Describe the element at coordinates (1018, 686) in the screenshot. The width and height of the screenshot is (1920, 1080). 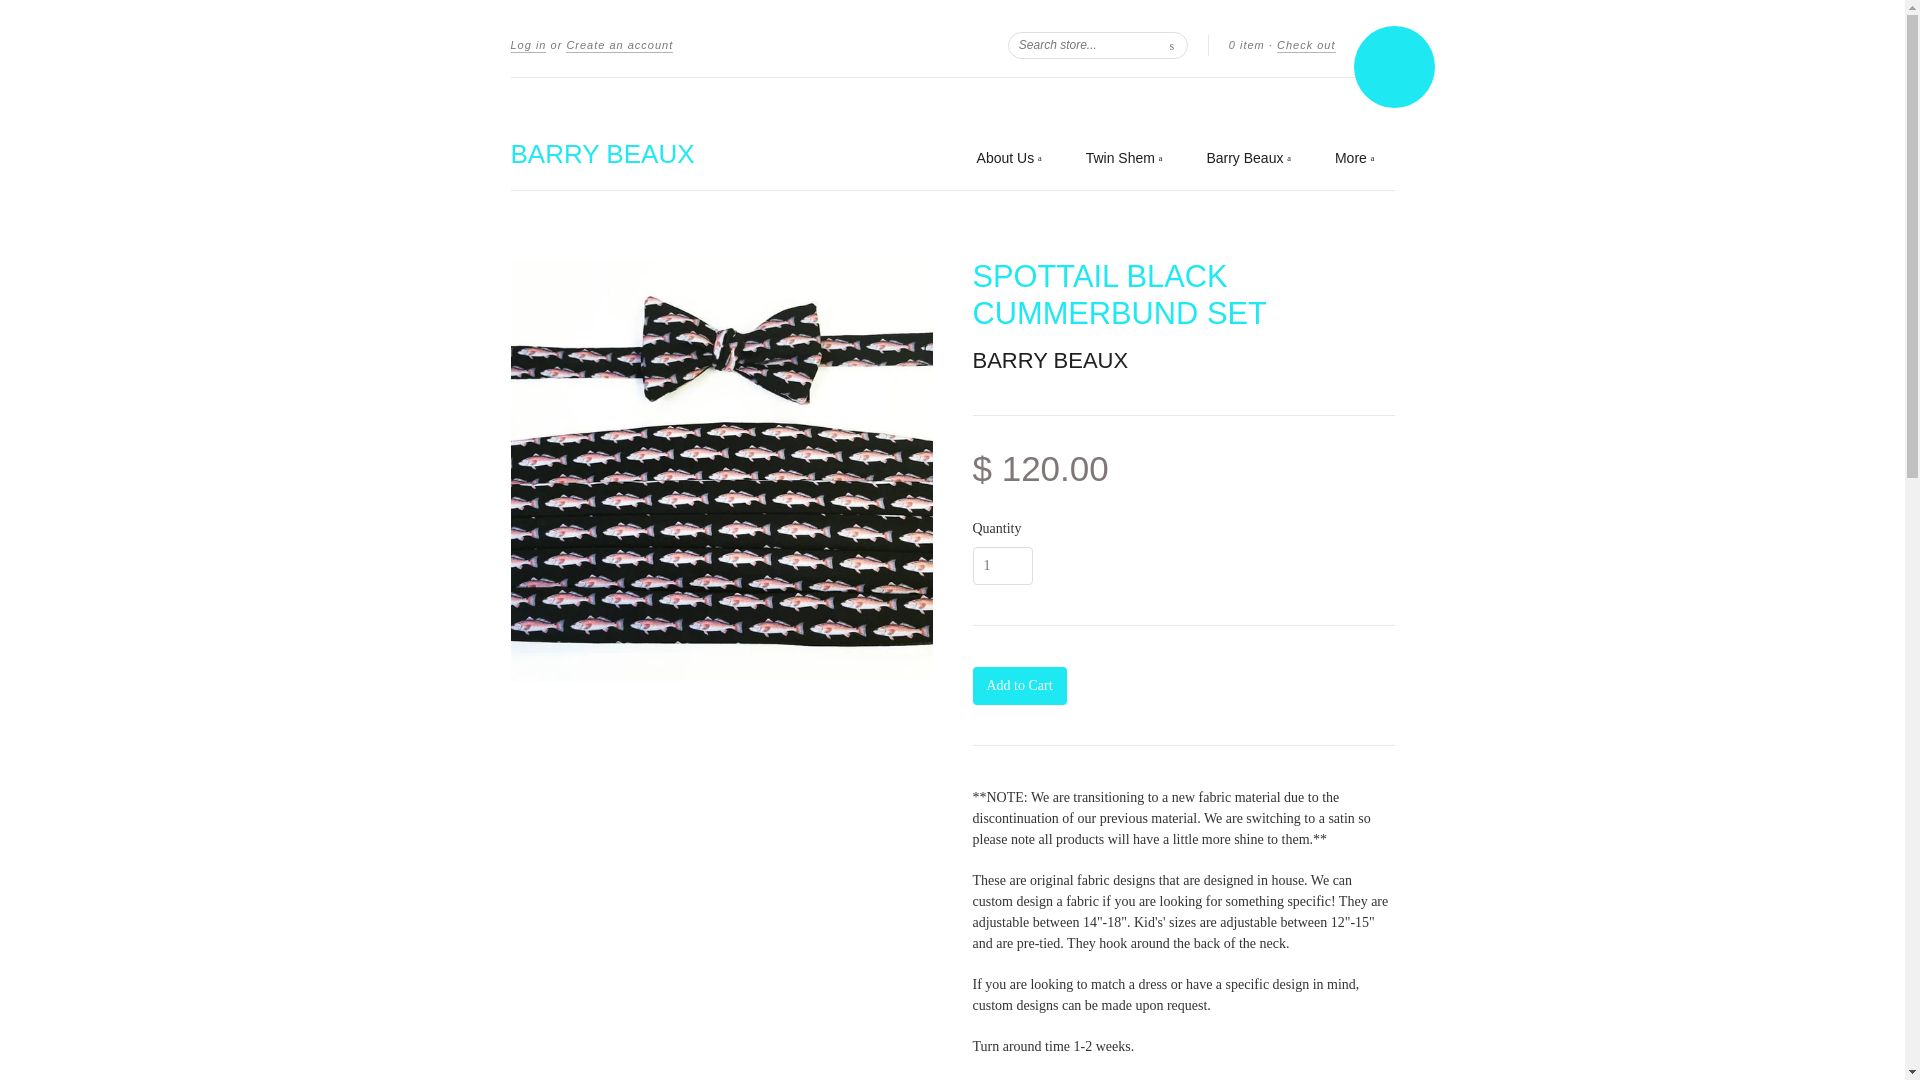
I see `Add to Cart` at that location.